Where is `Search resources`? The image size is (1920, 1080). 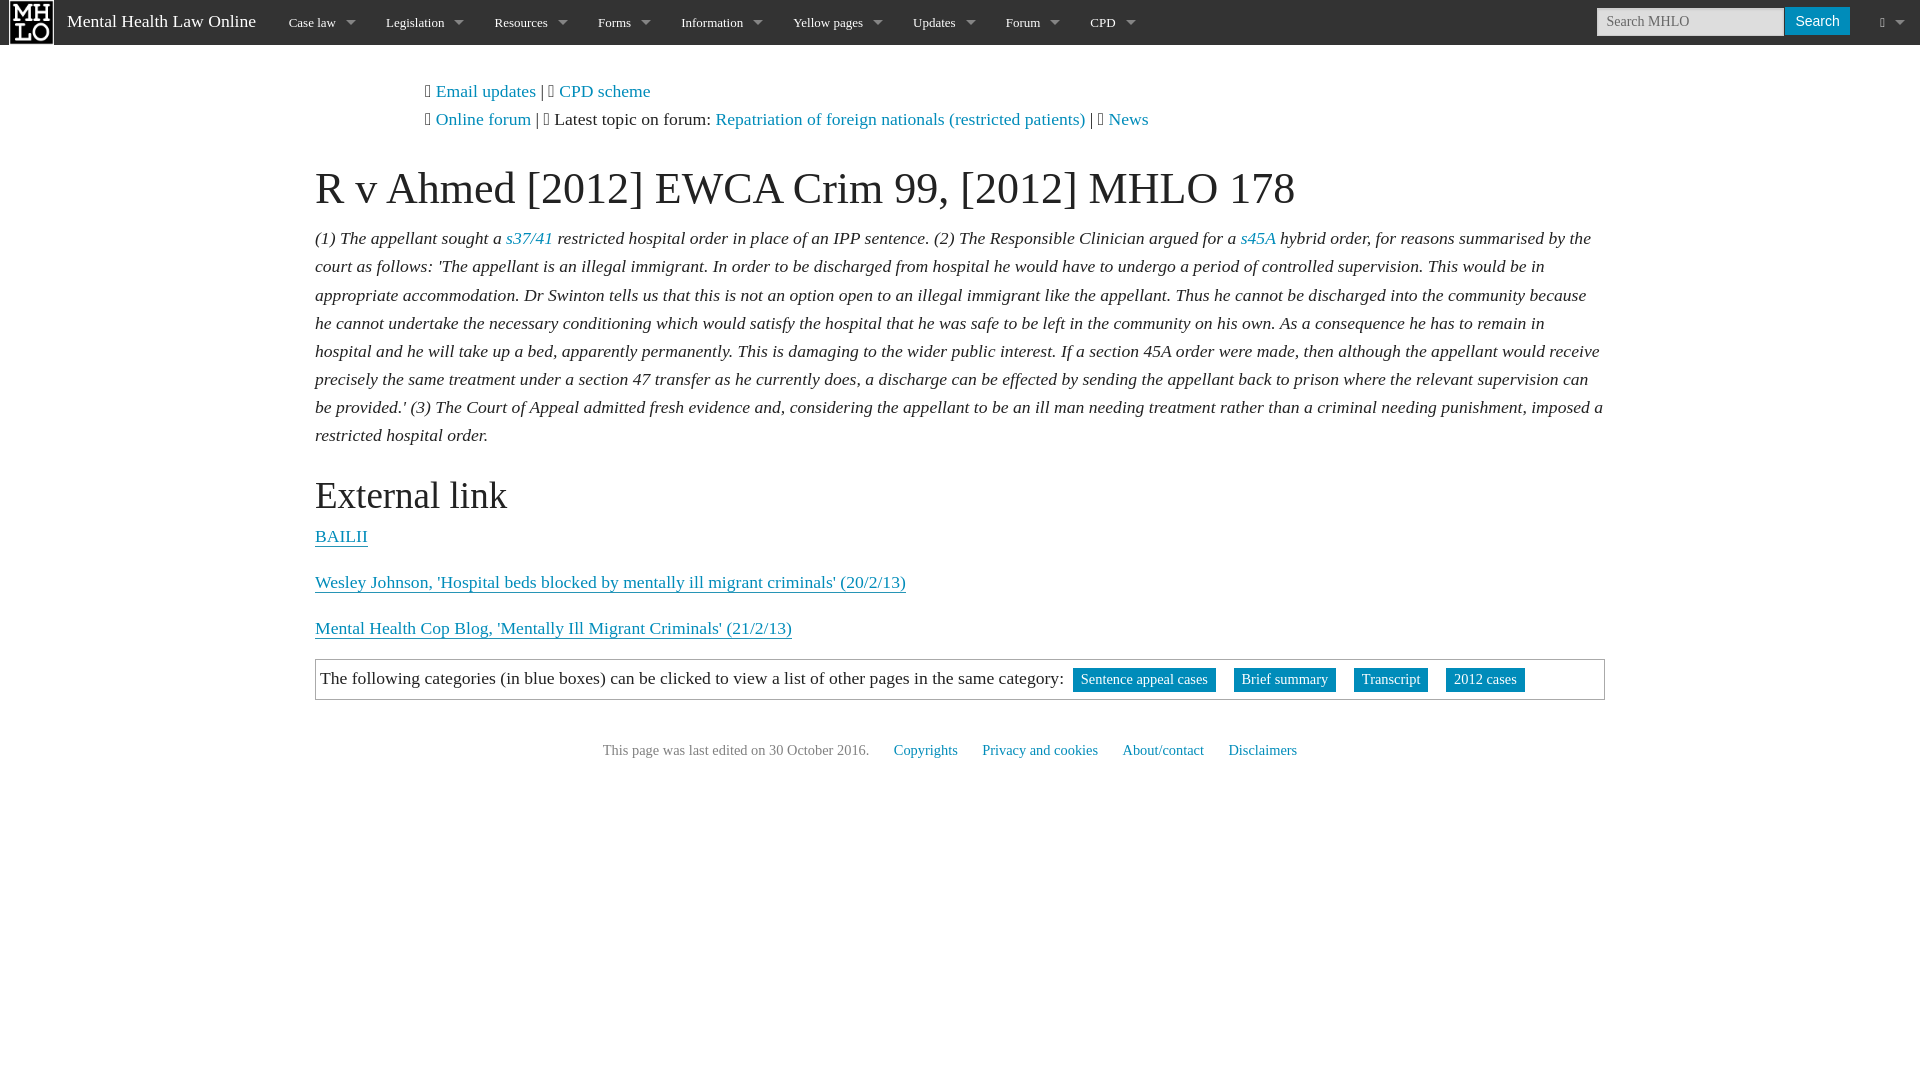 Search resources is located at coordinates (530, 112).